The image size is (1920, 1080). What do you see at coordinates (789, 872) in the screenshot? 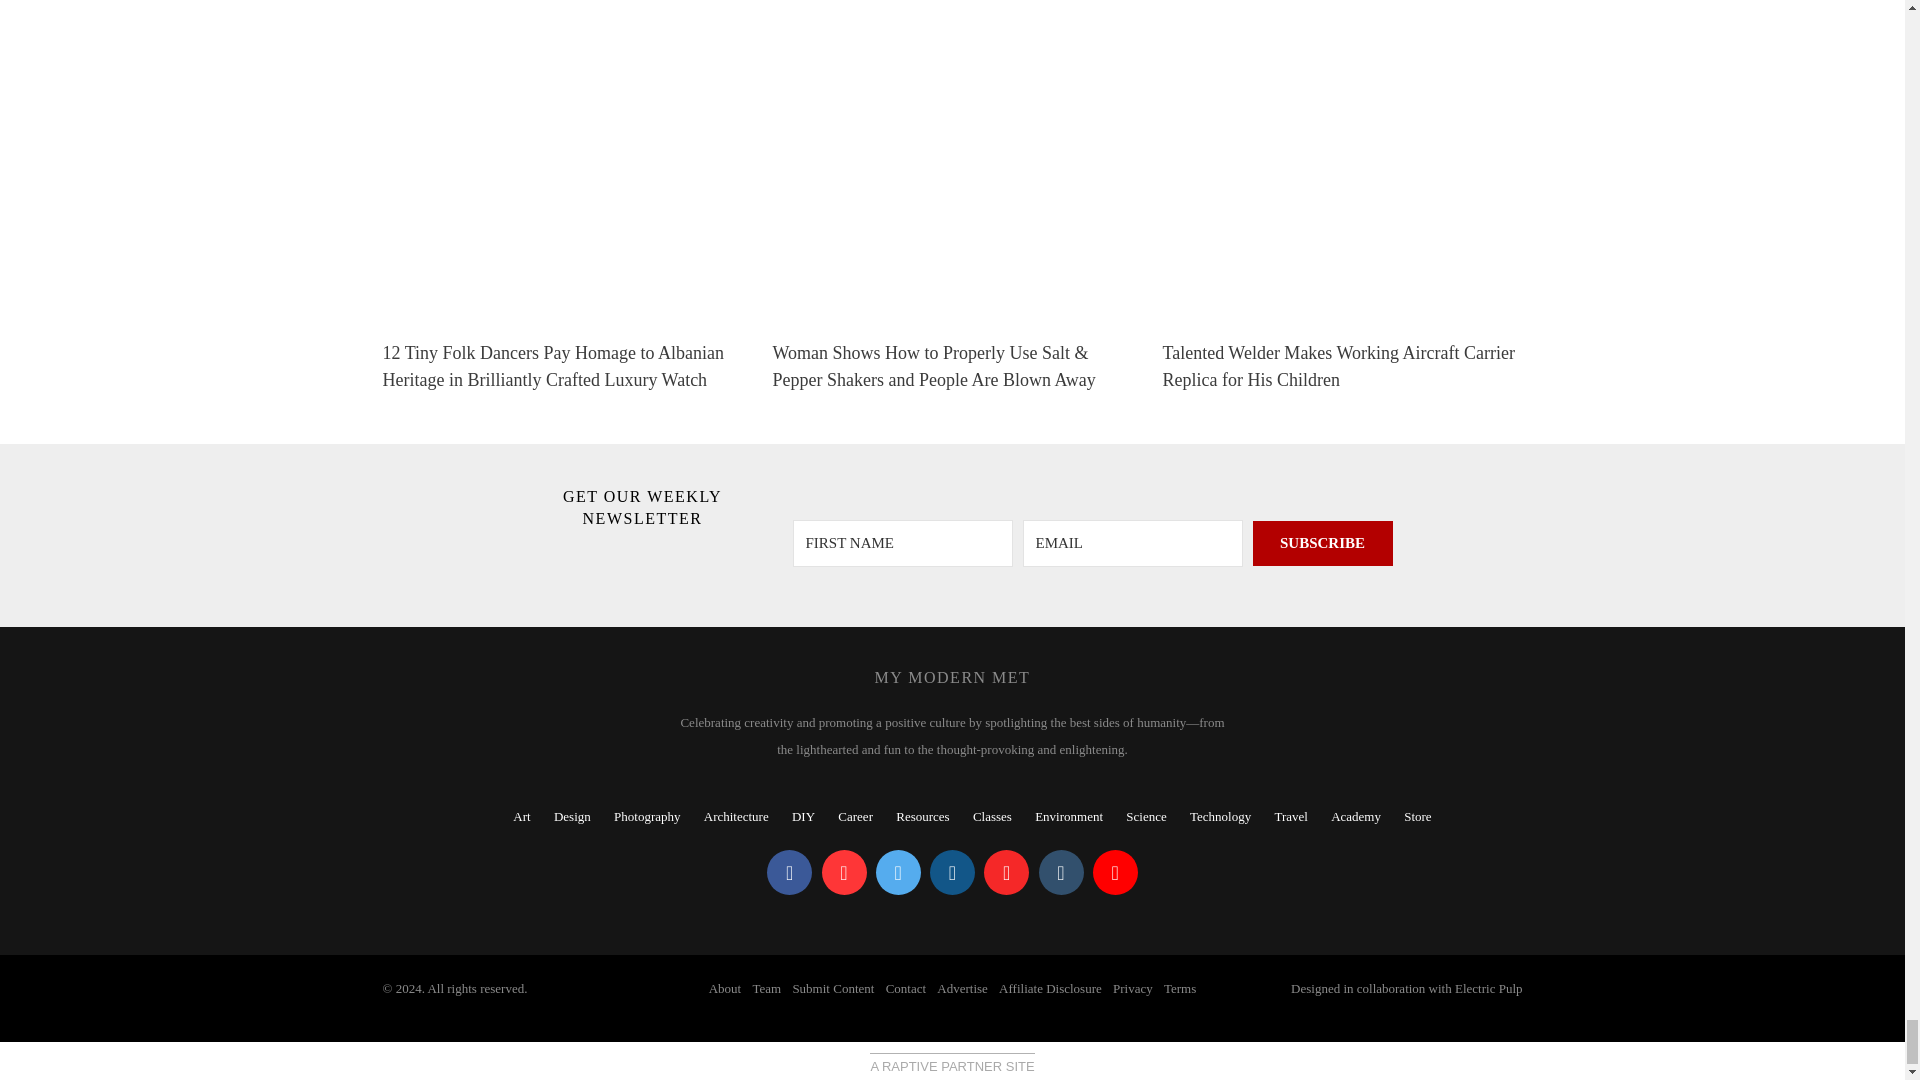
I see `My Modern Met on Facebook` at bounding box center [789, 872].